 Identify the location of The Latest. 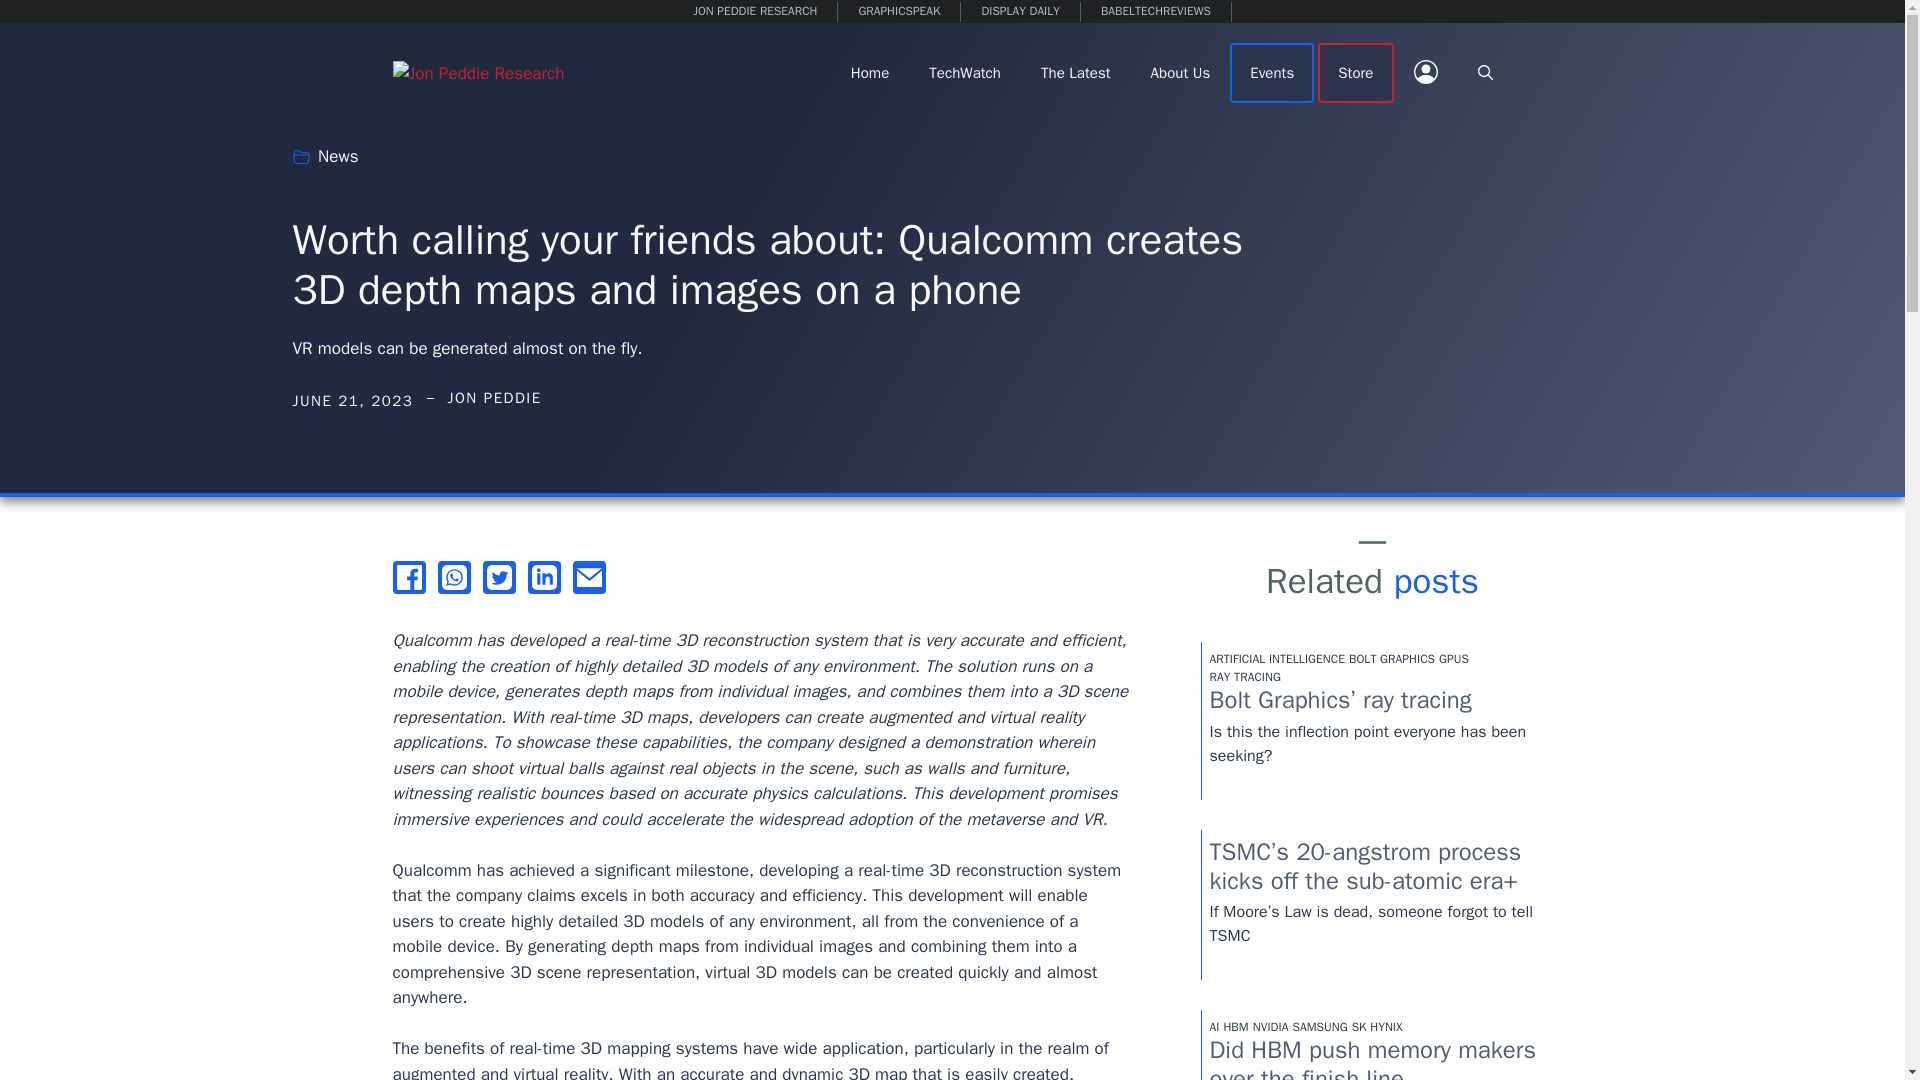
(1076, 72).